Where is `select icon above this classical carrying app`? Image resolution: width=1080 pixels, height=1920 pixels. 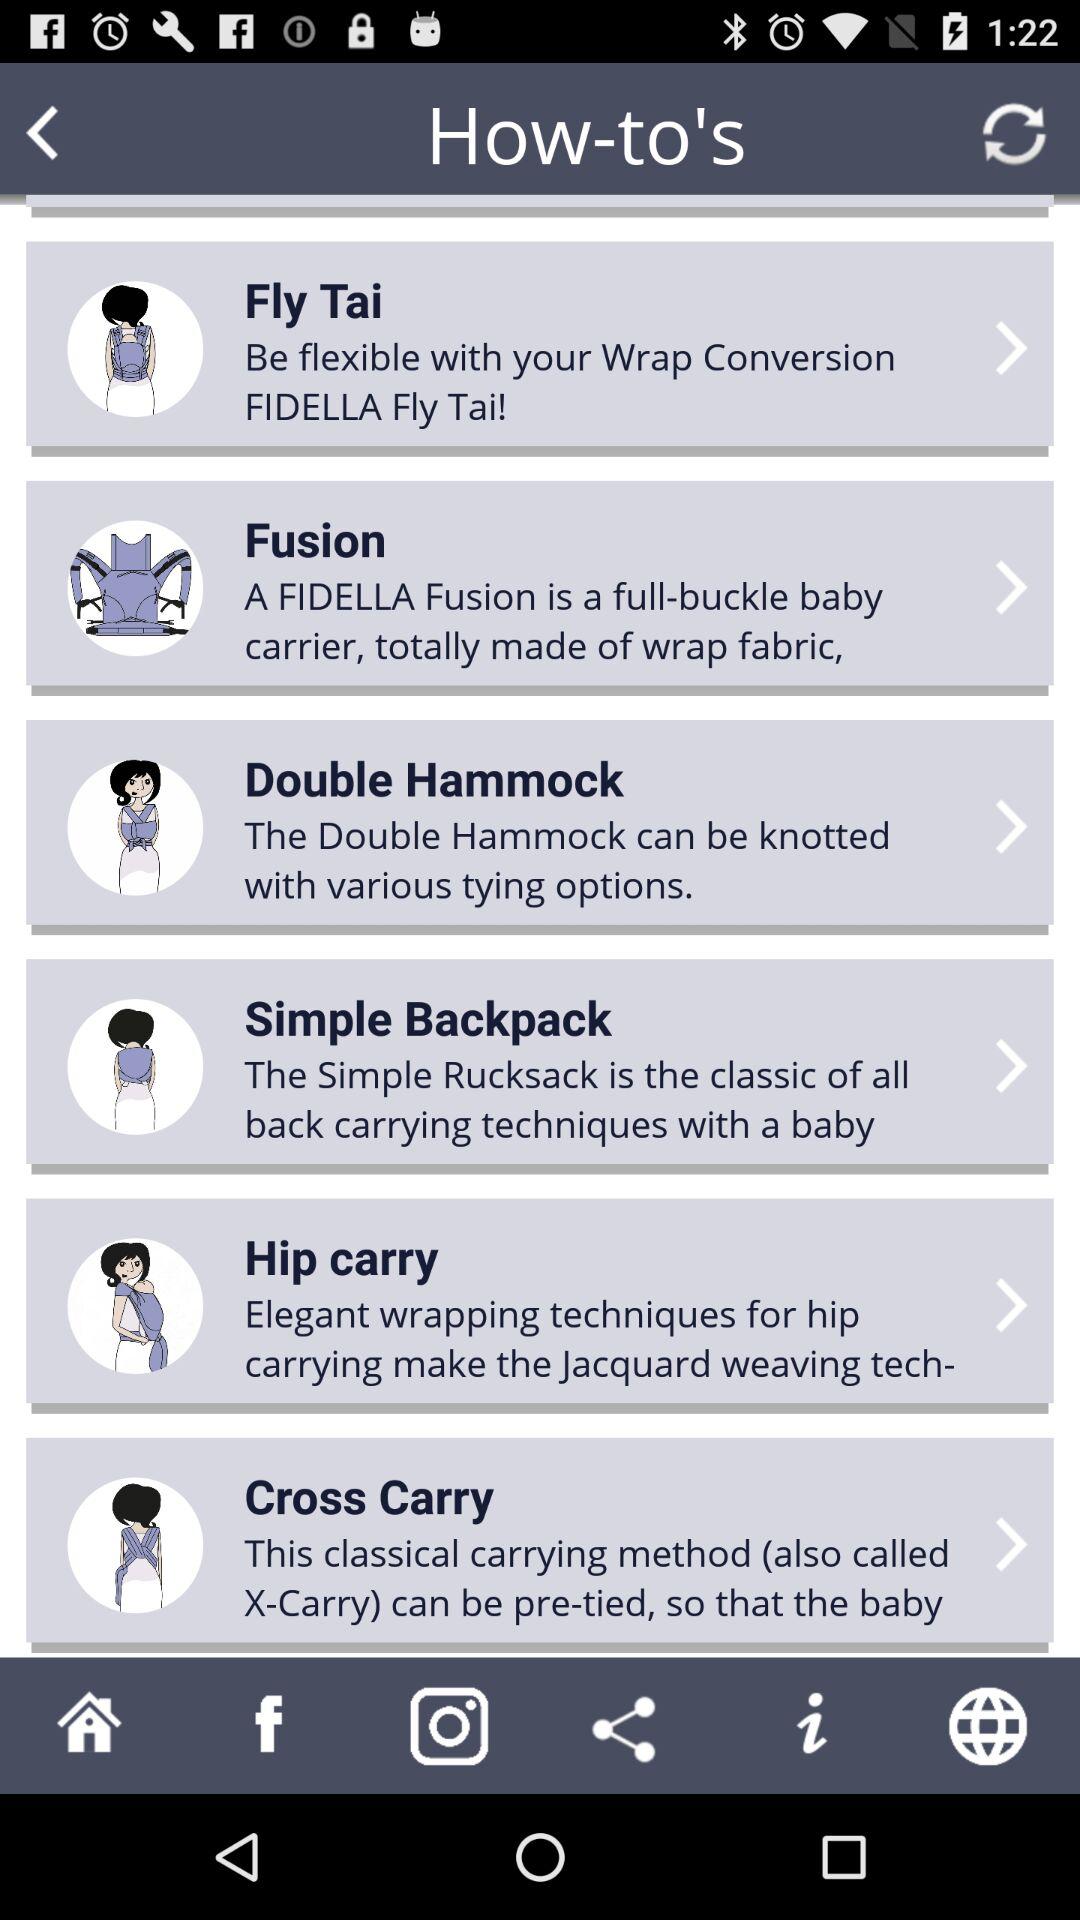 select icon above this classical carrying app is located at coordinates (369, 1495).